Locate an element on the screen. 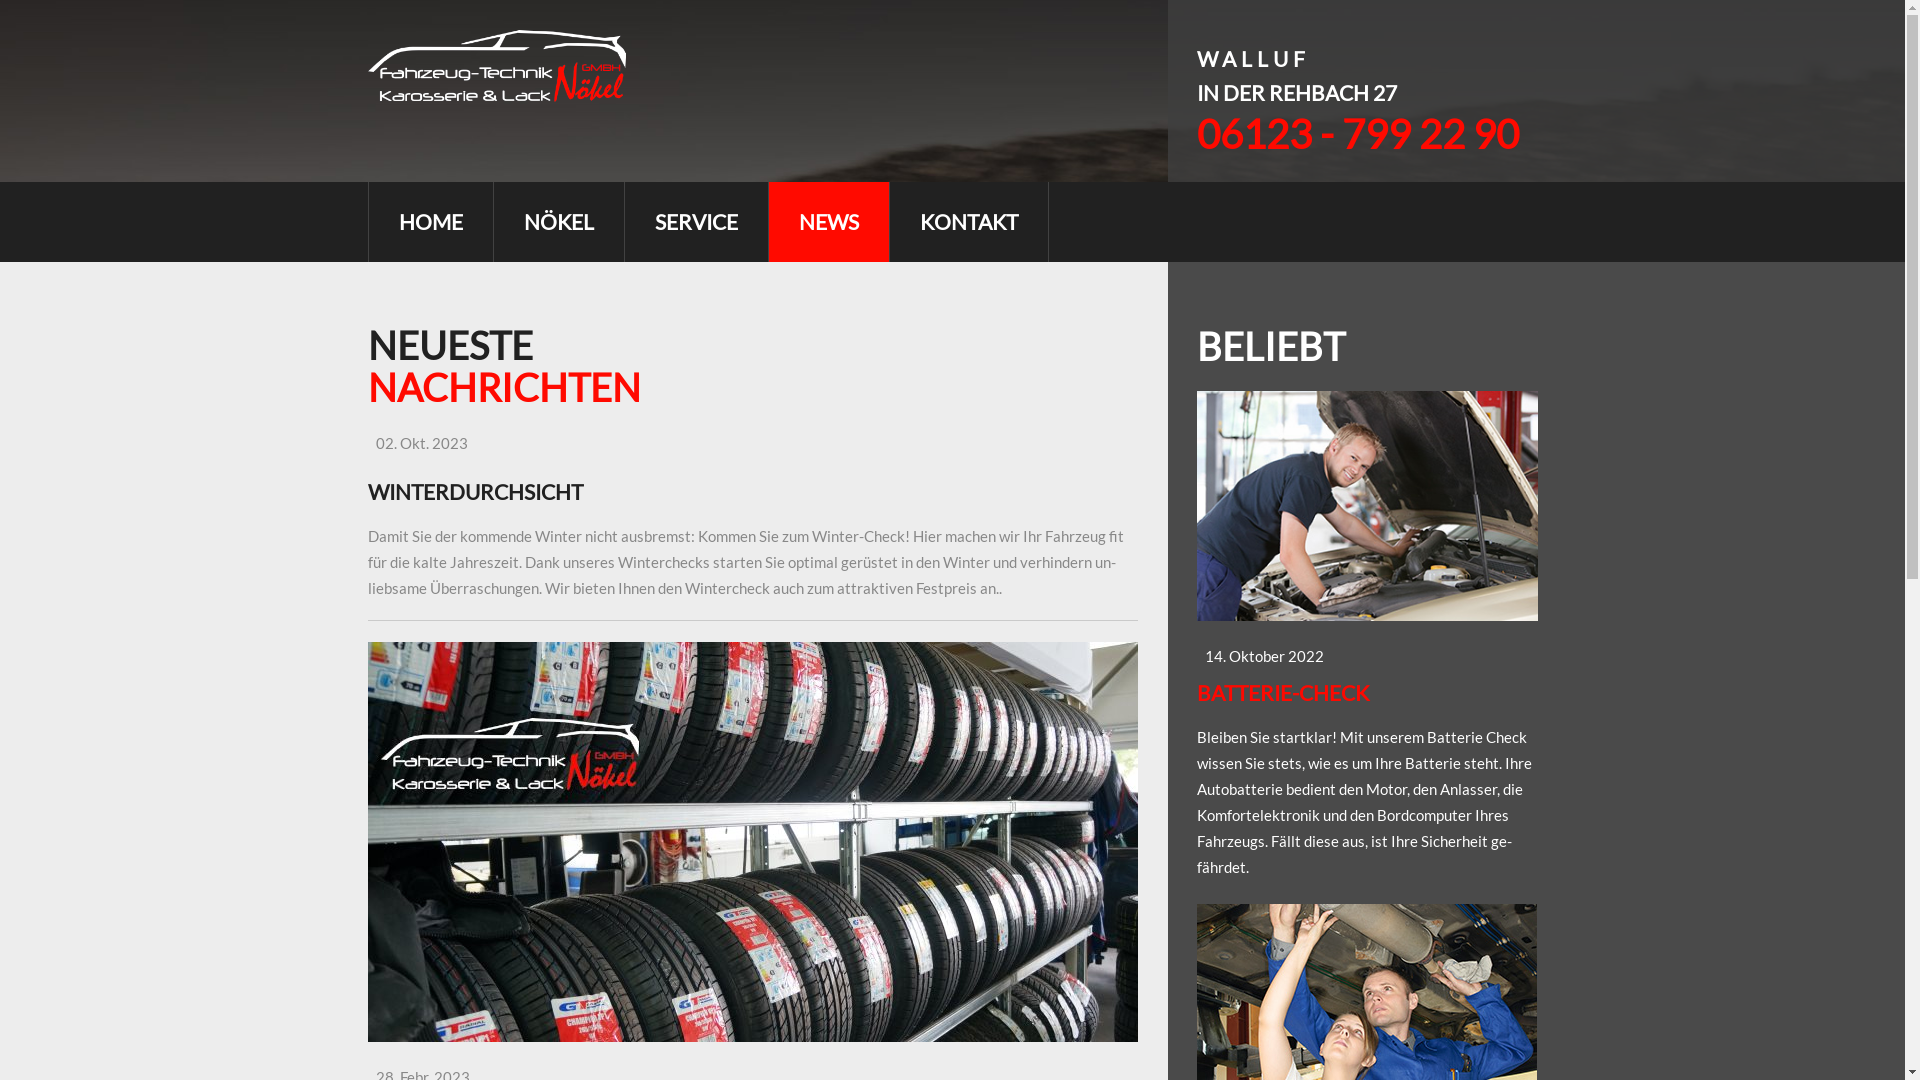 This screenshot has width=1920, height=1080. HOME is located at coordinates (430, 222).